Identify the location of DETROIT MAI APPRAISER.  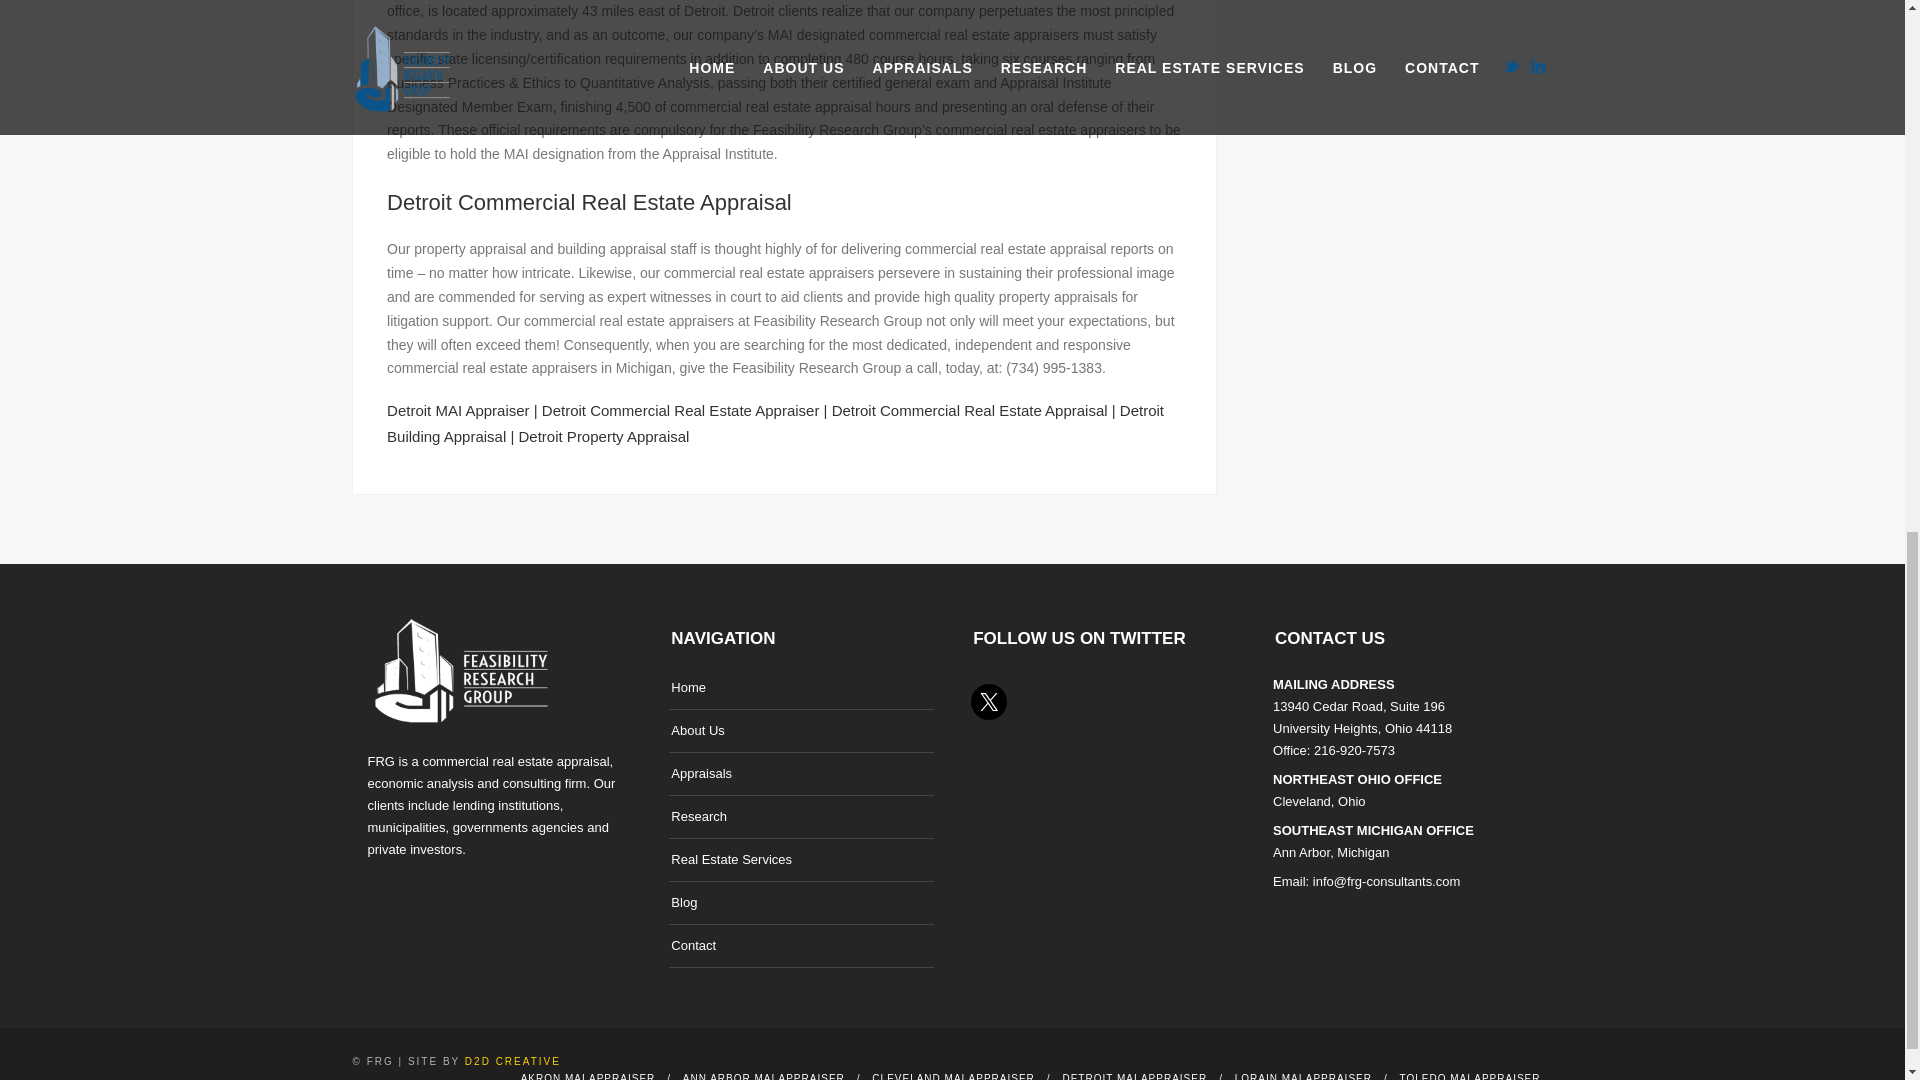
(1134, 1076).